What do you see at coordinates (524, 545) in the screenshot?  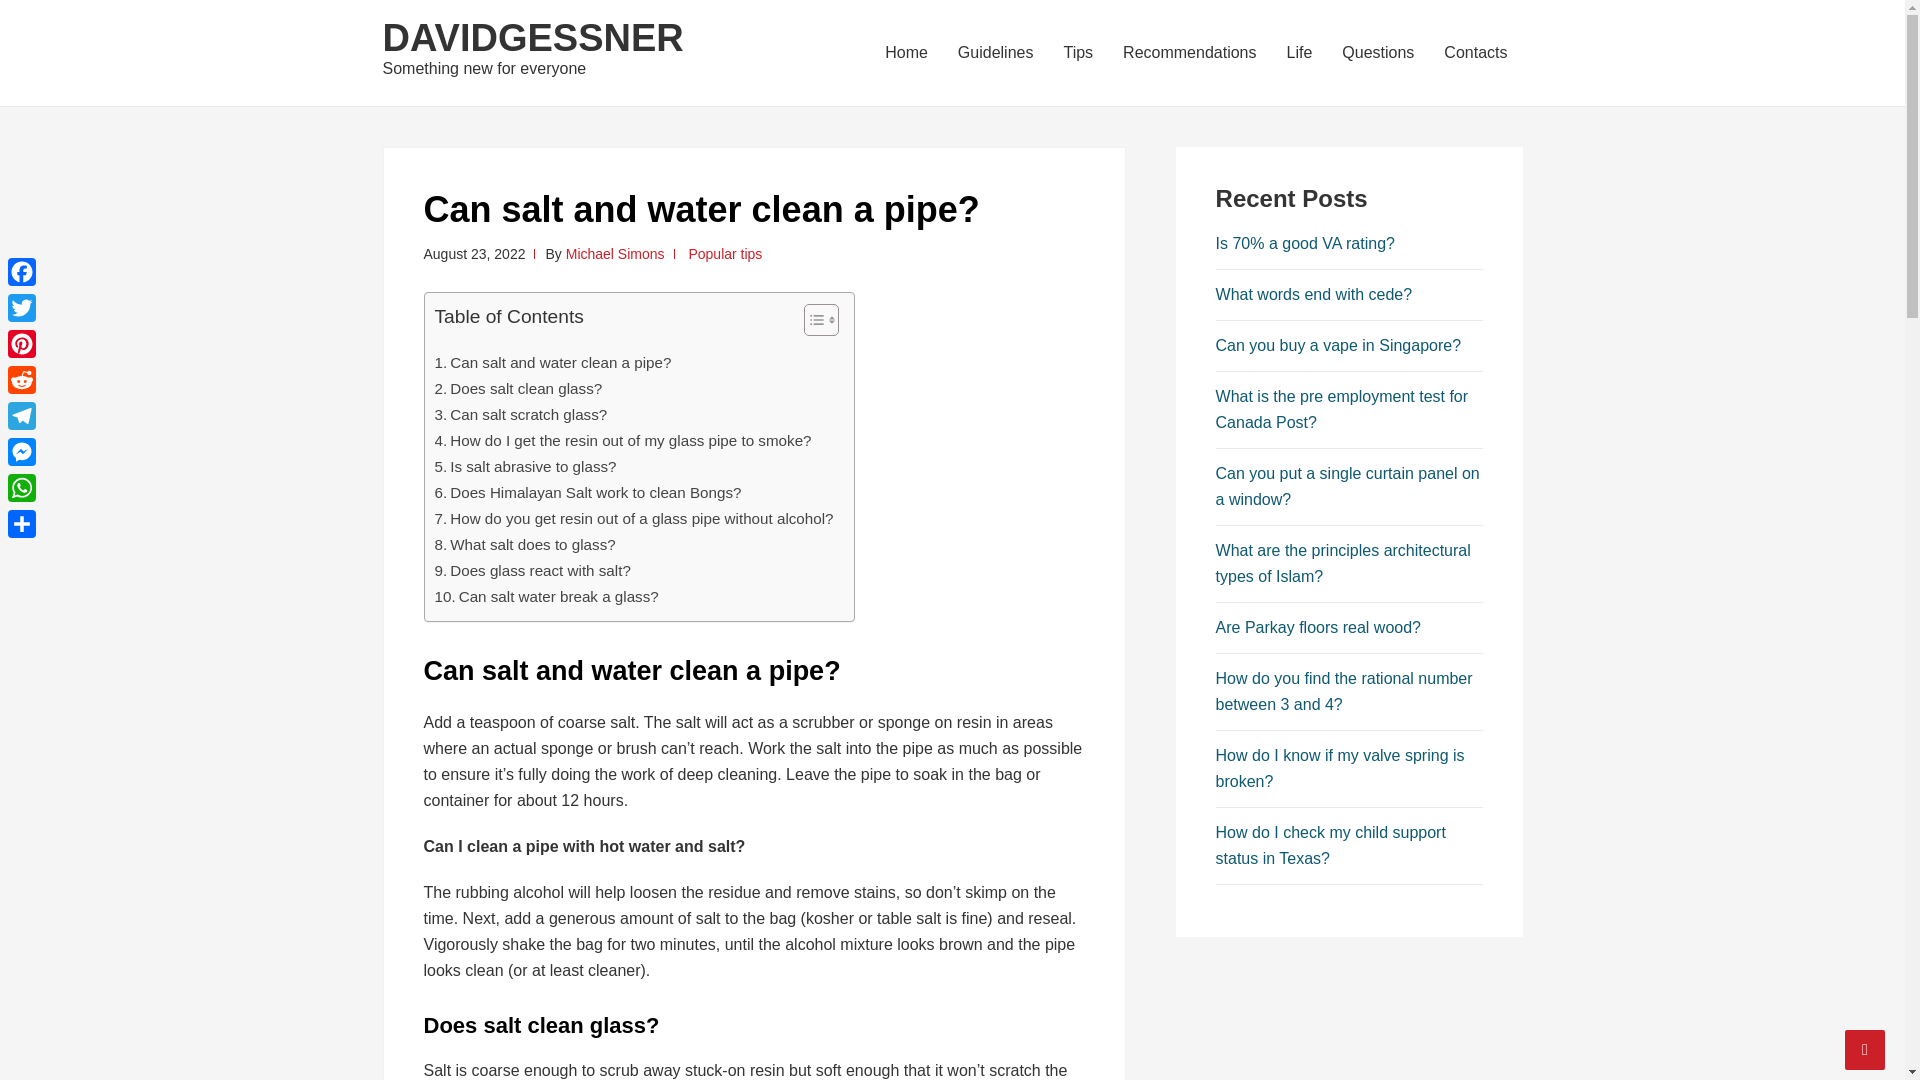 I see `What salt does to glass?` at bounding box center [524, 545].